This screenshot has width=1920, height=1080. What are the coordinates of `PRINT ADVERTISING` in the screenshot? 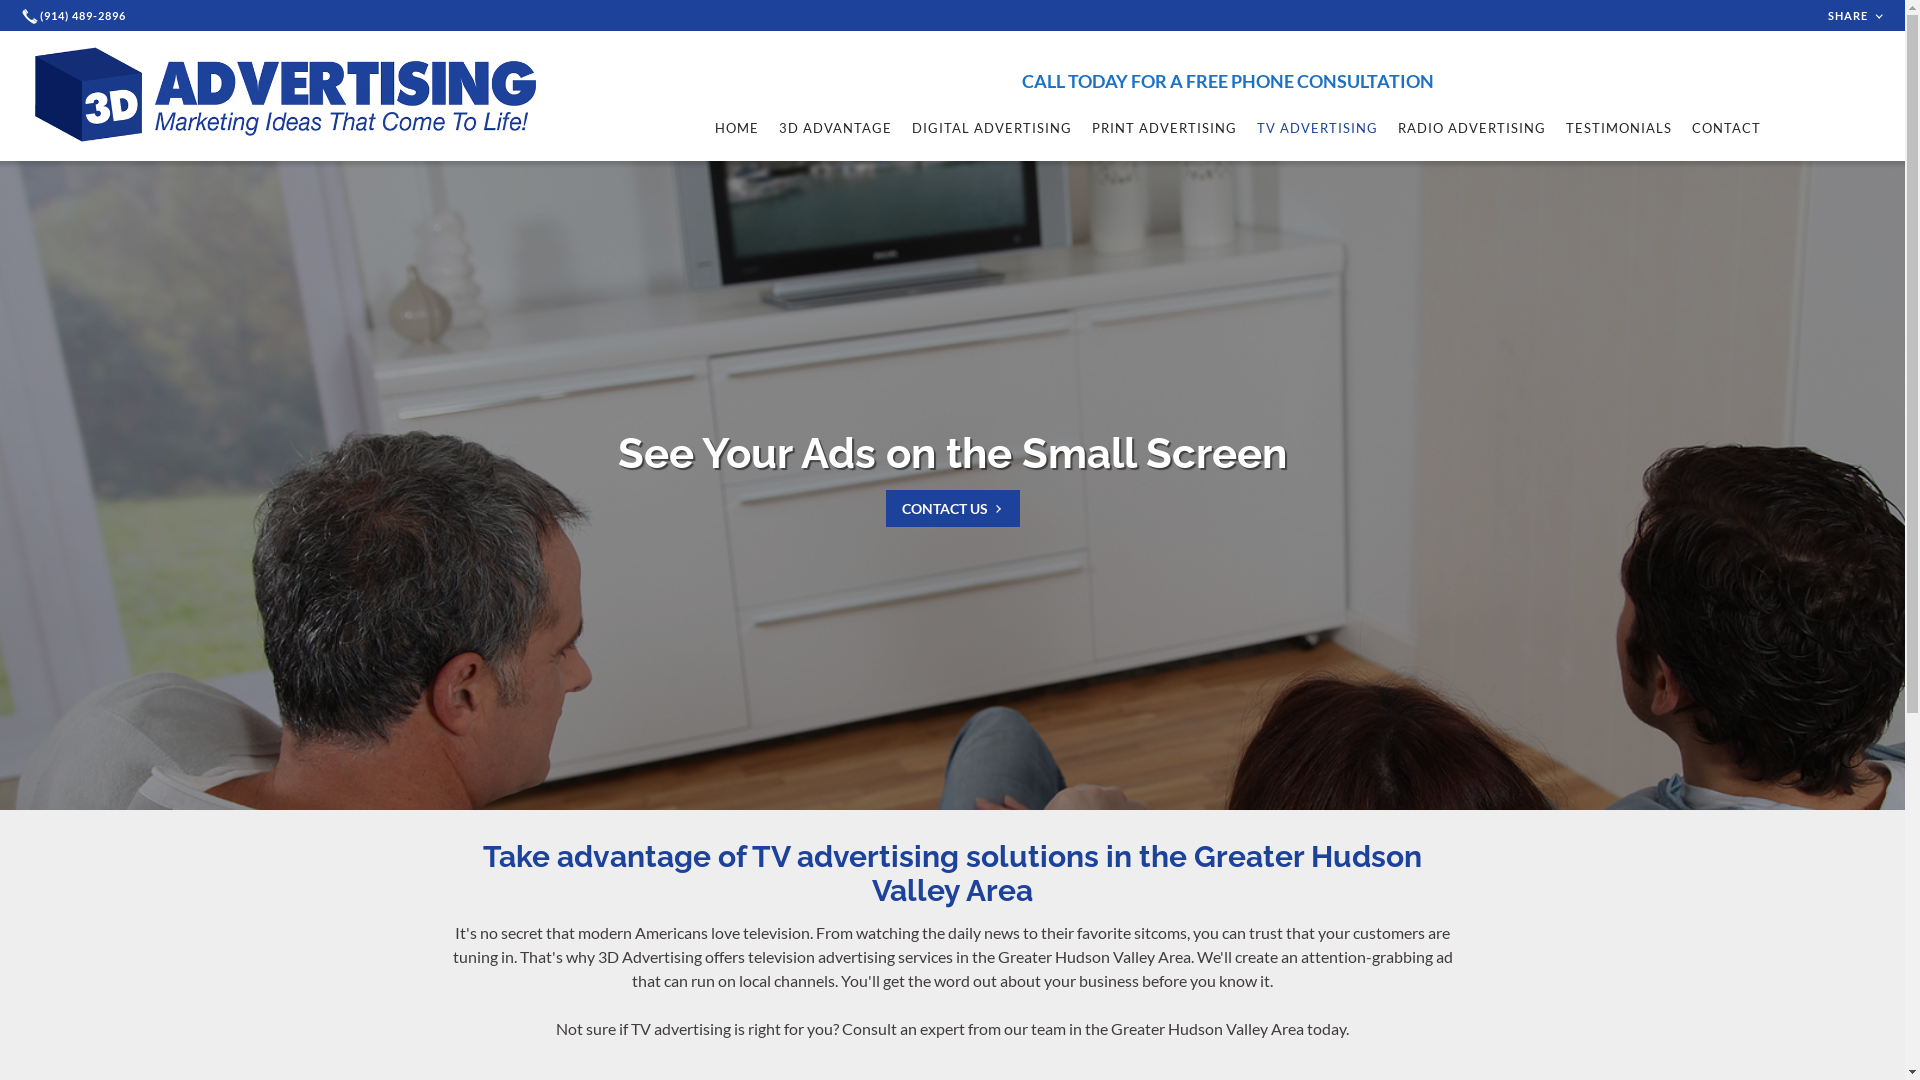 It's located at (1164, 128).